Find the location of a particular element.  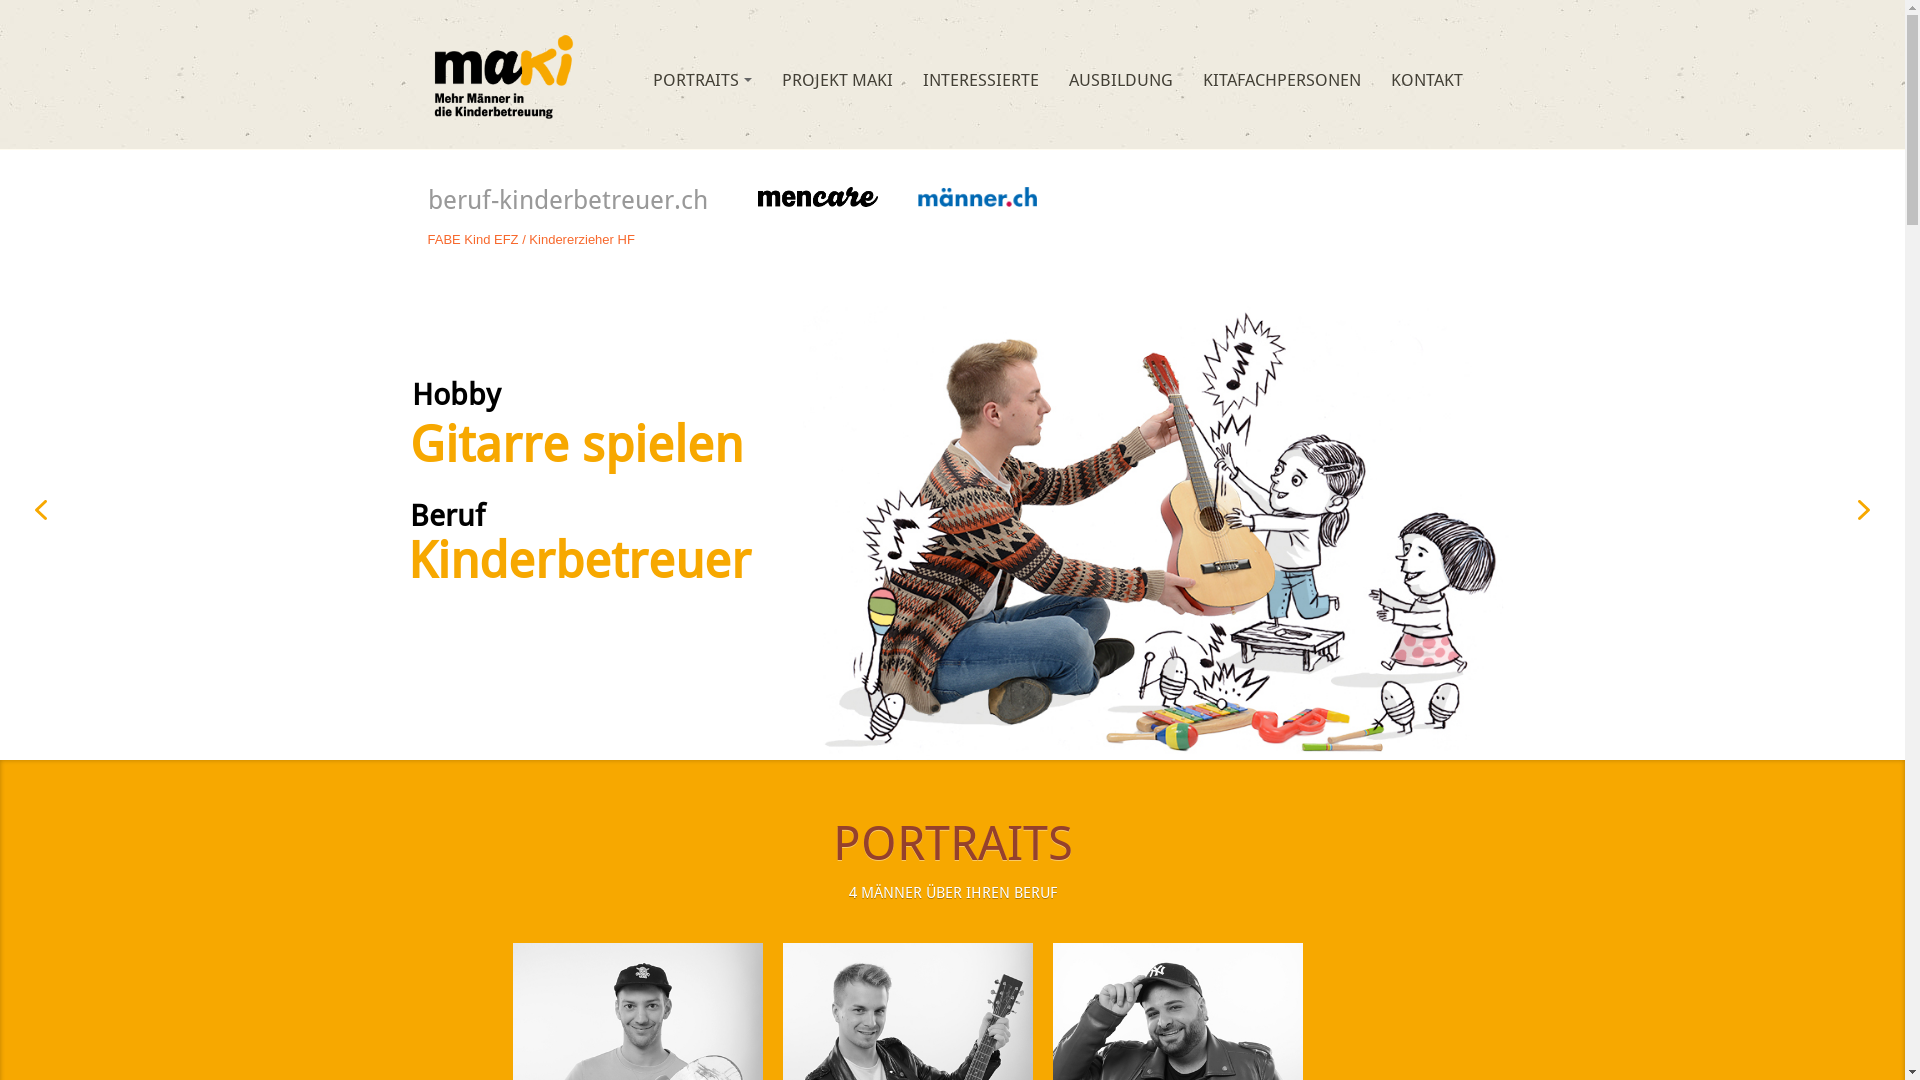

INTERESSIERTE is located at coordinates (980, 80).